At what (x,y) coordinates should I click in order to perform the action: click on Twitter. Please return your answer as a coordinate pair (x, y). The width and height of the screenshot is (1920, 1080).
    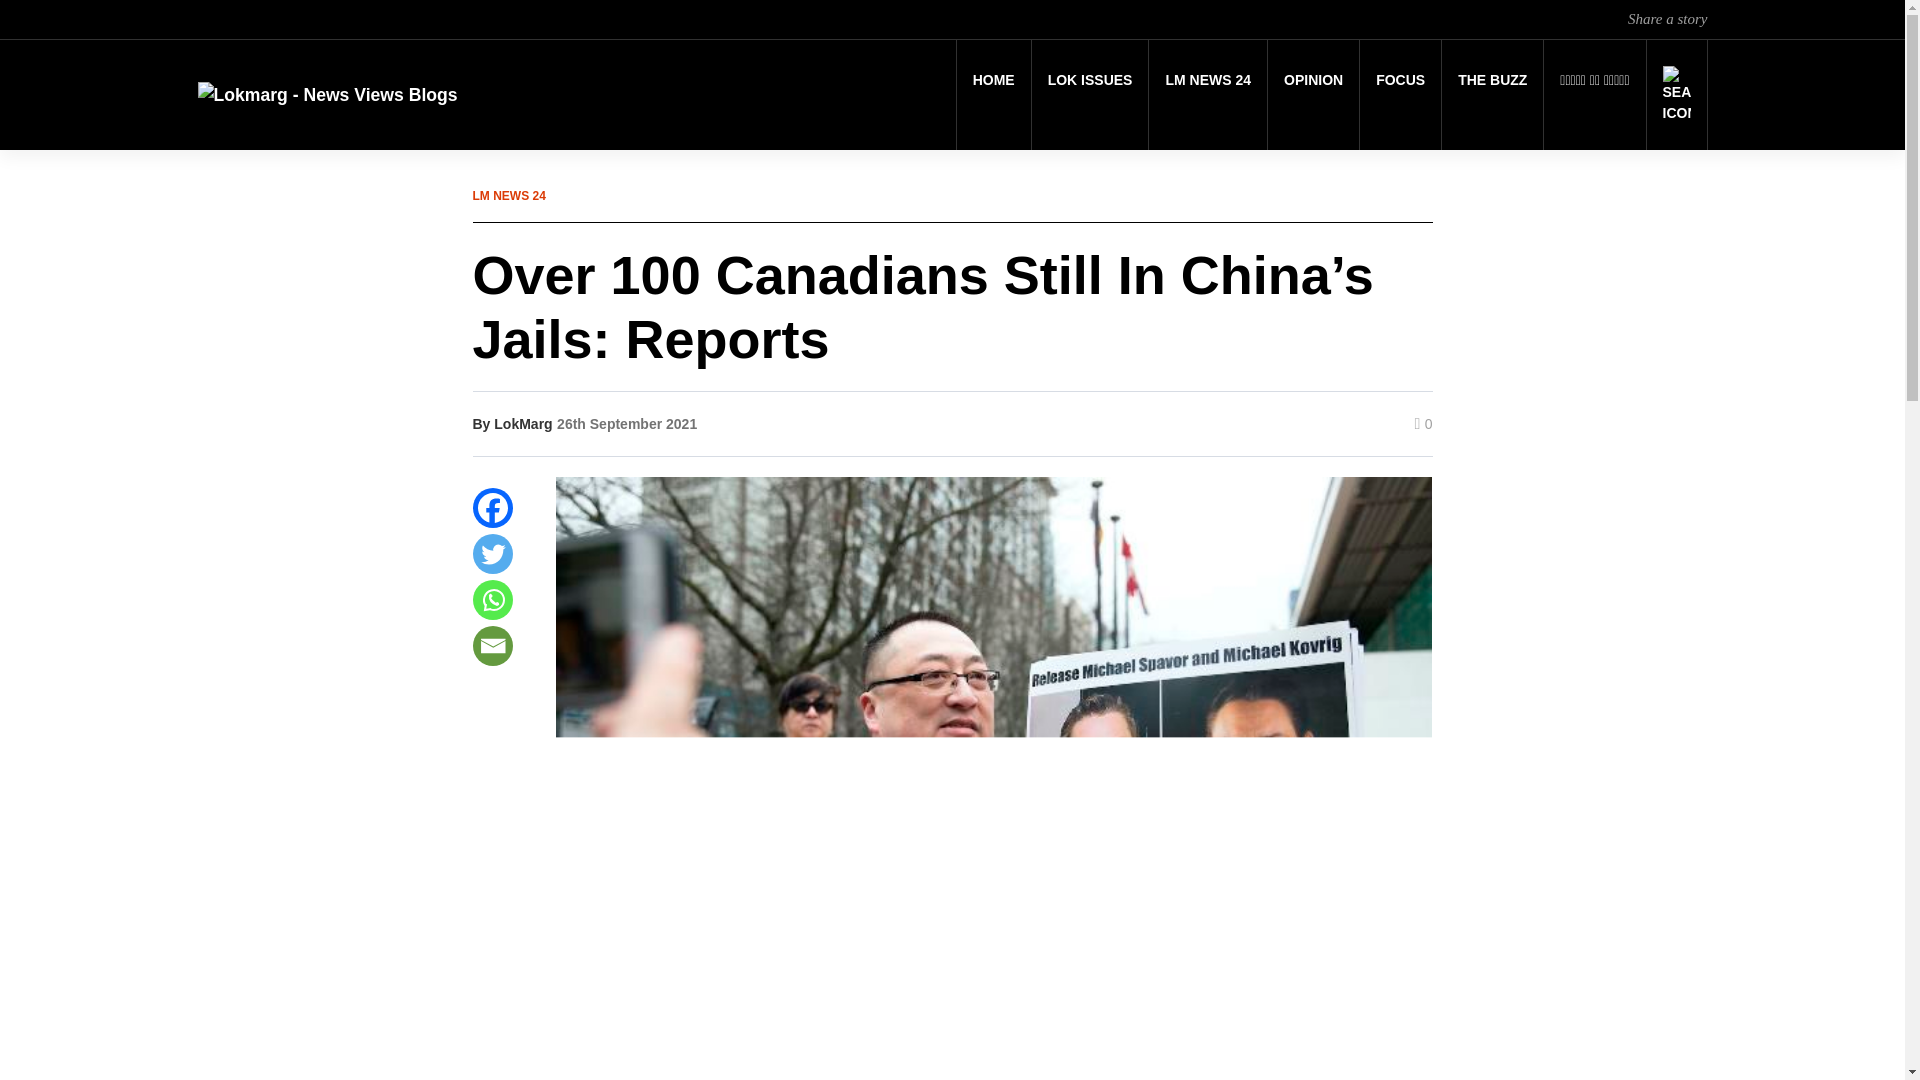
    Looking at the image, I should click on (492, 553).